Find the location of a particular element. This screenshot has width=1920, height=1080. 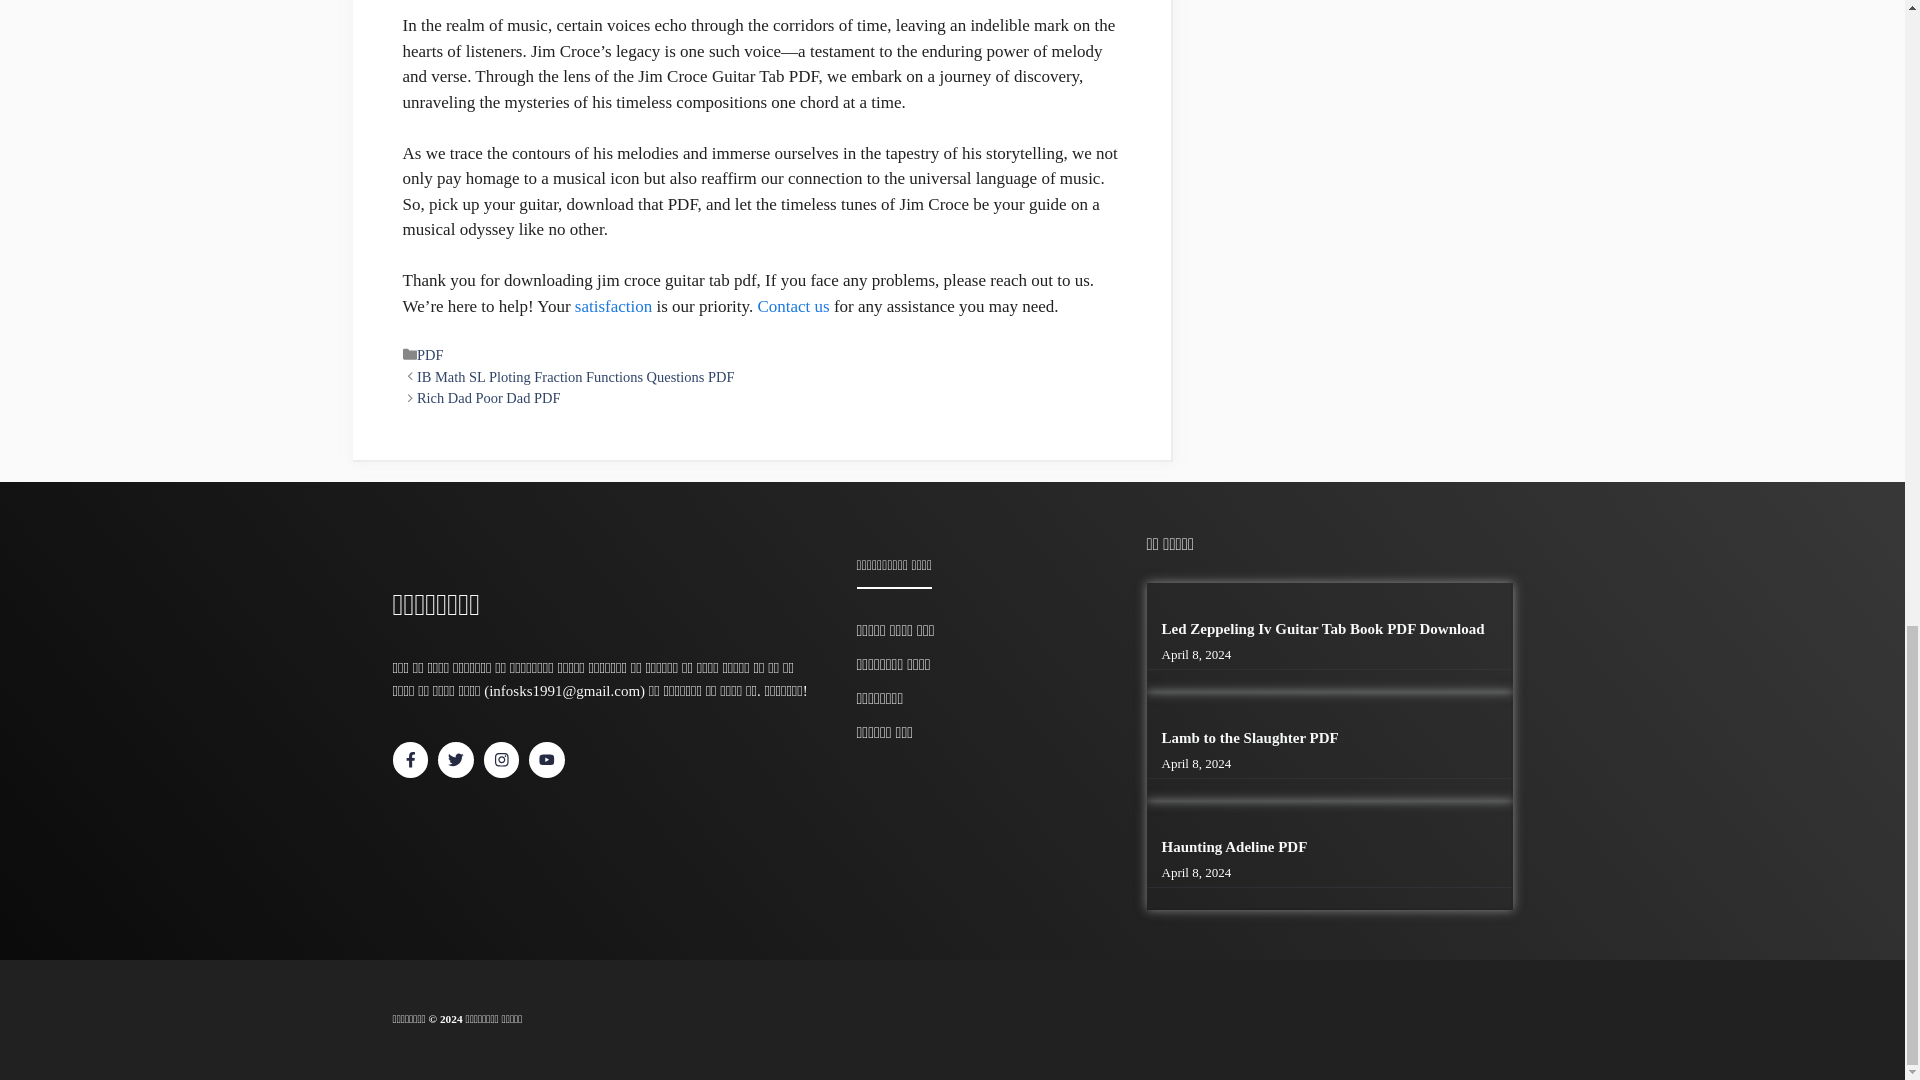

Lamb to the Slaughter PDF is located at coordinates (1250, 738).